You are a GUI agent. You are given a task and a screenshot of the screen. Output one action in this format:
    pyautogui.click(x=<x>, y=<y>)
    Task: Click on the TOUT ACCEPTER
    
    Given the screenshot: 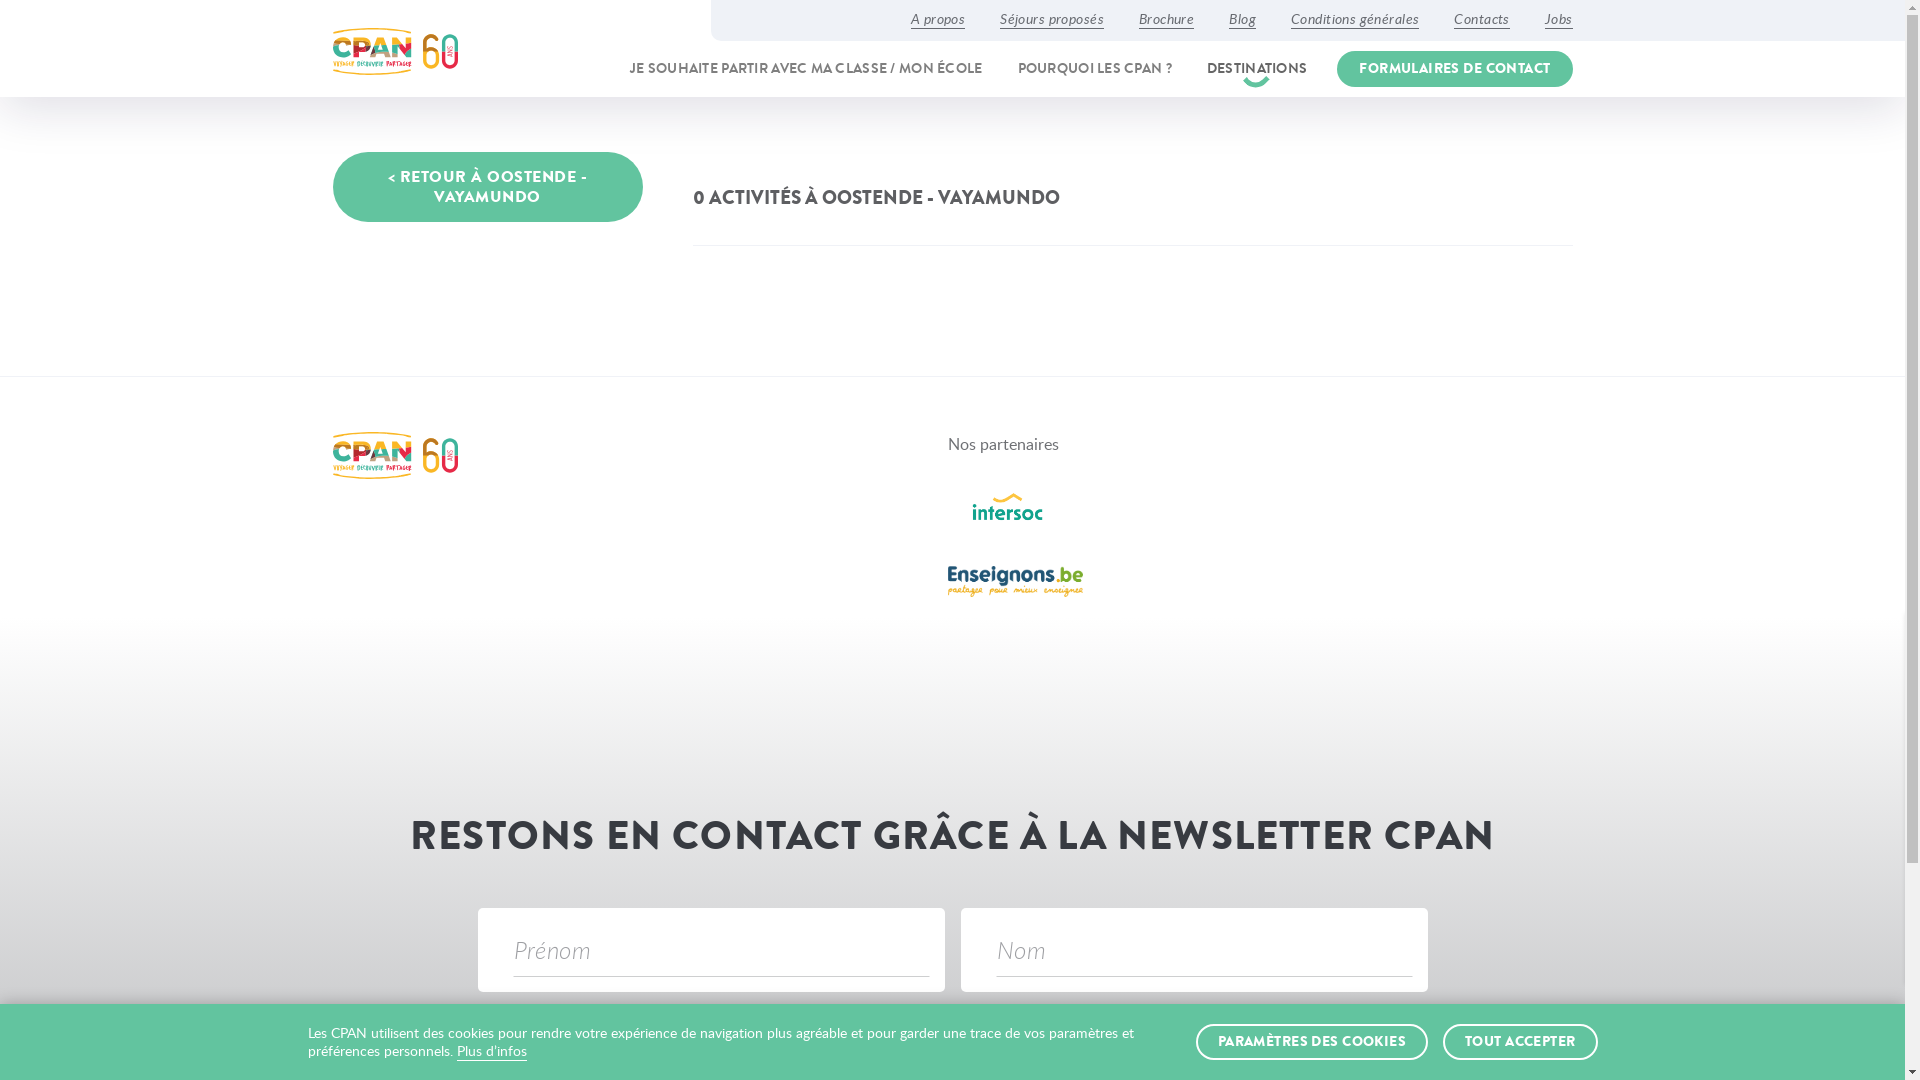 What is the action you would take?
    pyautogui.click(x=1520, y=1042)
    